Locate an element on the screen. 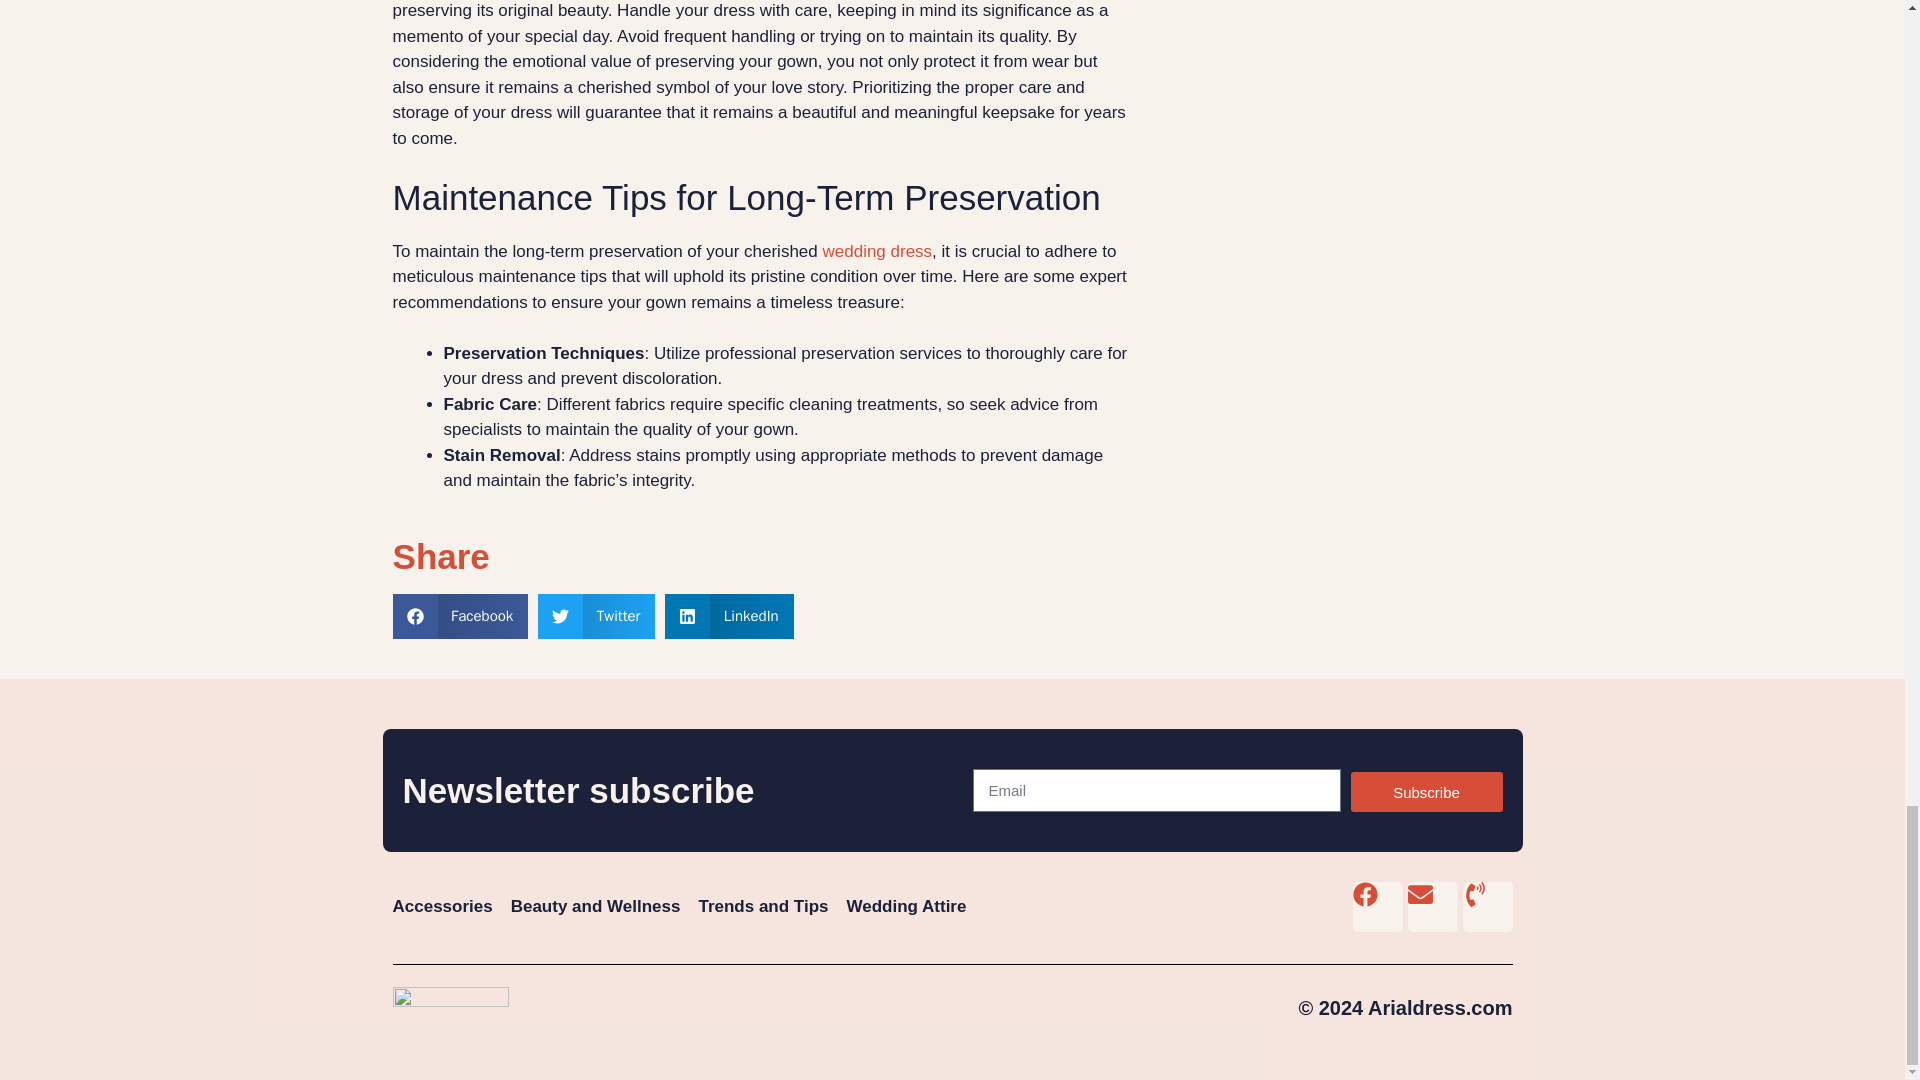 The image size is (1920, 1080). Beauty and Wellness is located at coordinates (596, 906).